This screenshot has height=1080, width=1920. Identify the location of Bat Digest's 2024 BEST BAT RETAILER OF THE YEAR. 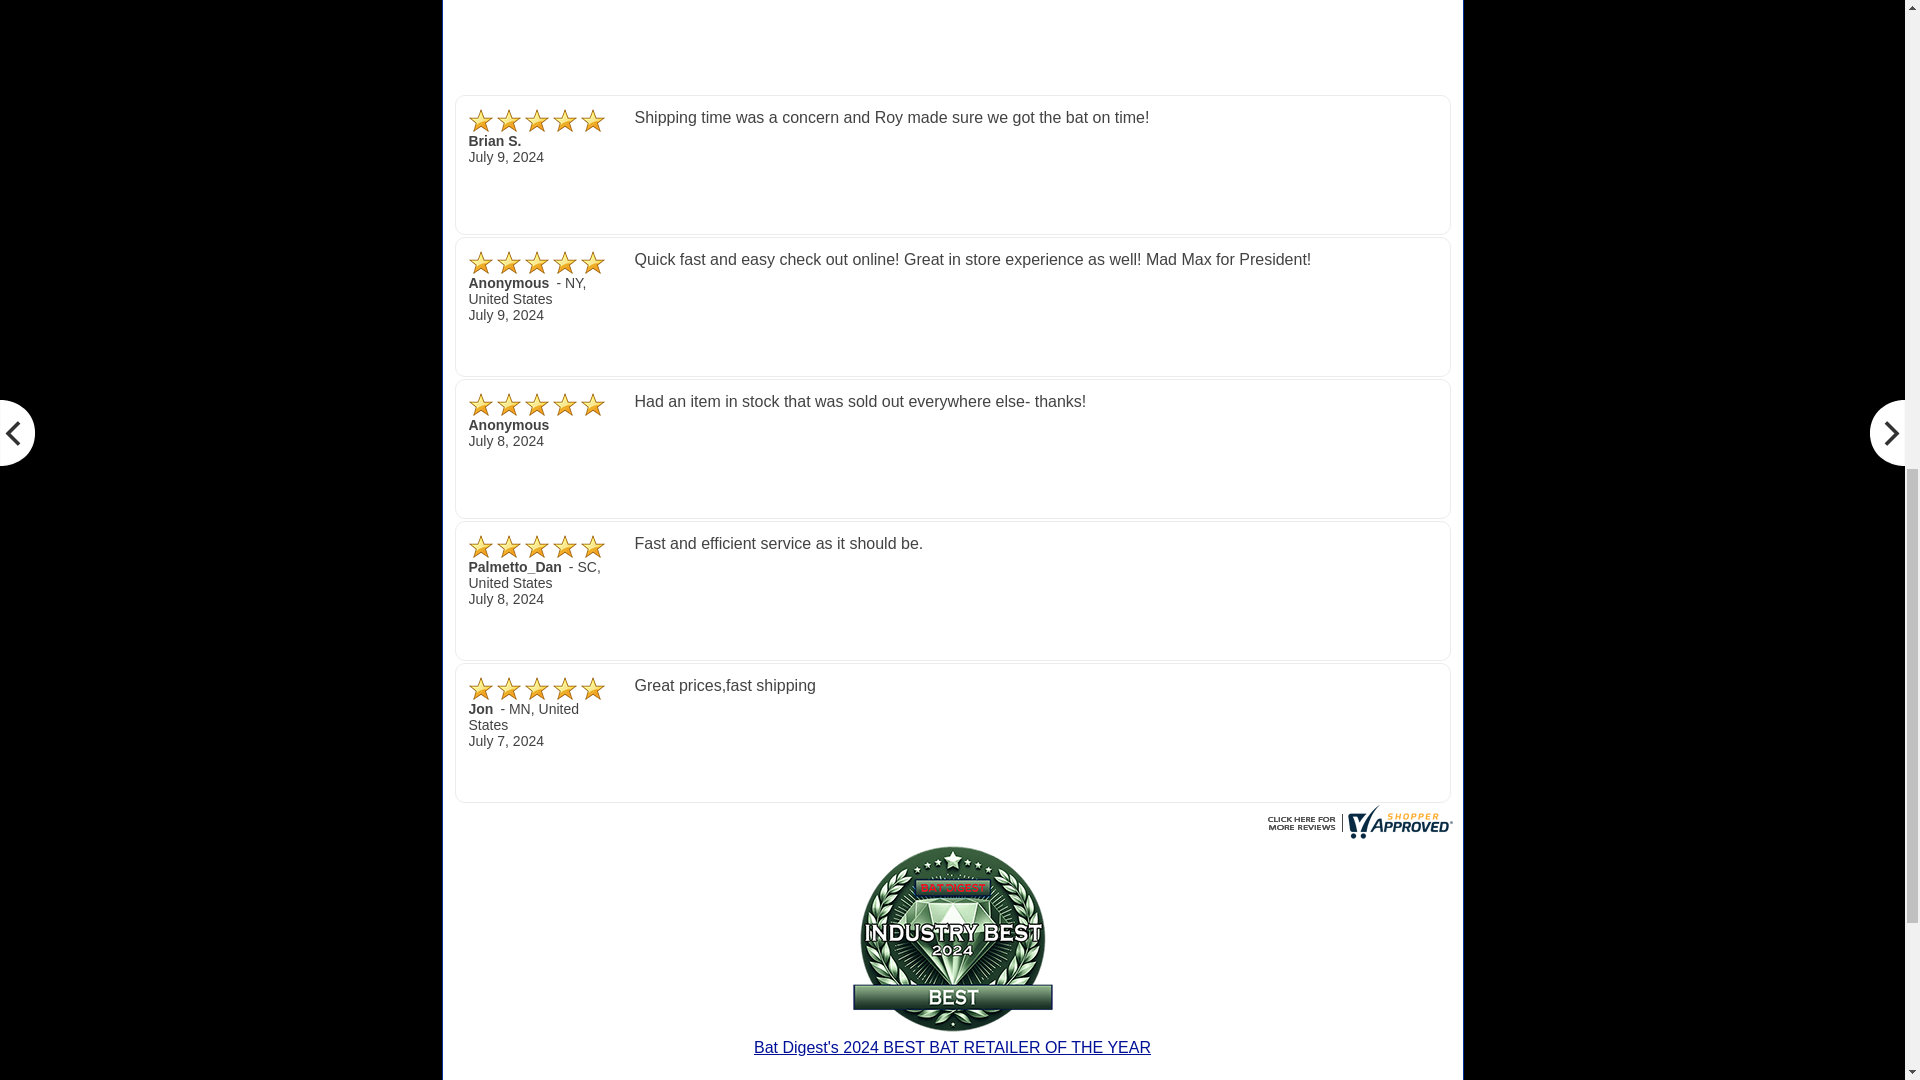
(952, 1040).